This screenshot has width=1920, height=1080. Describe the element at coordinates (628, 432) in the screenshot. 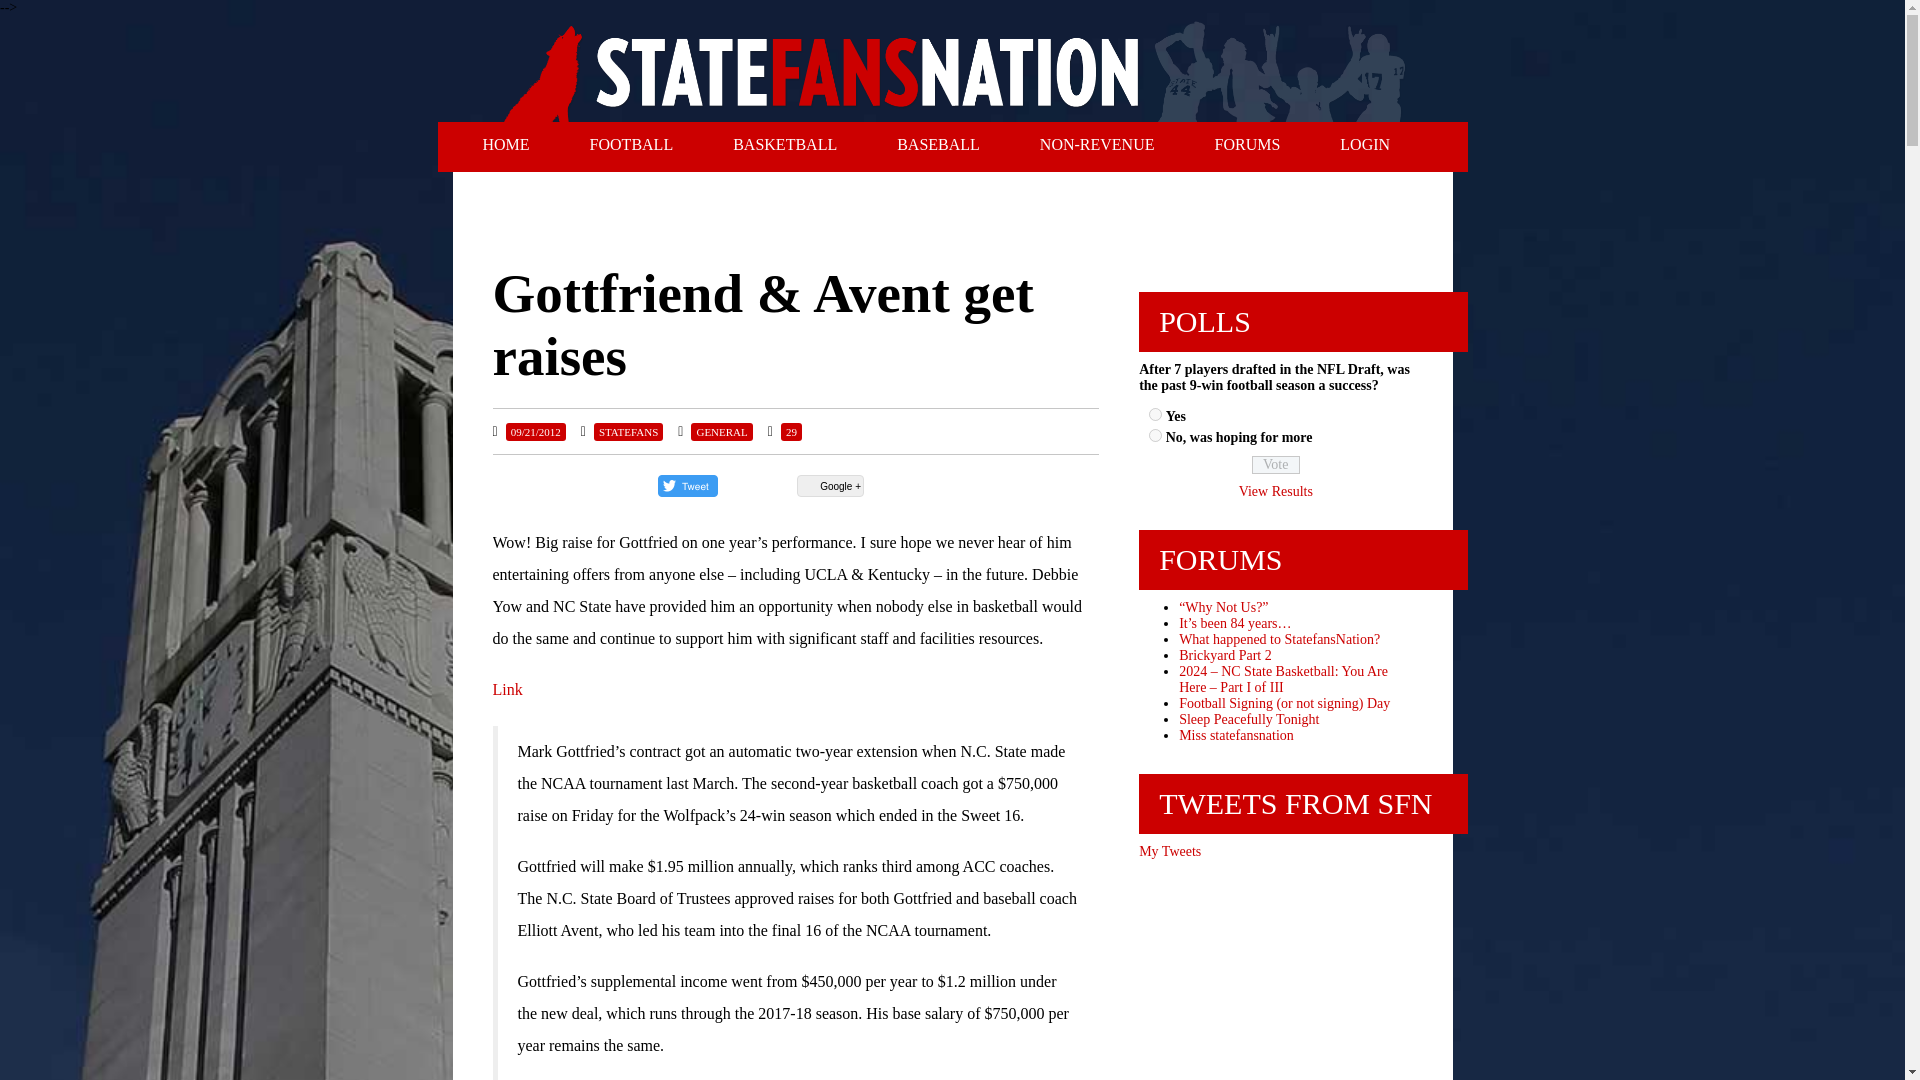

I see `STATEFANS` at that location.